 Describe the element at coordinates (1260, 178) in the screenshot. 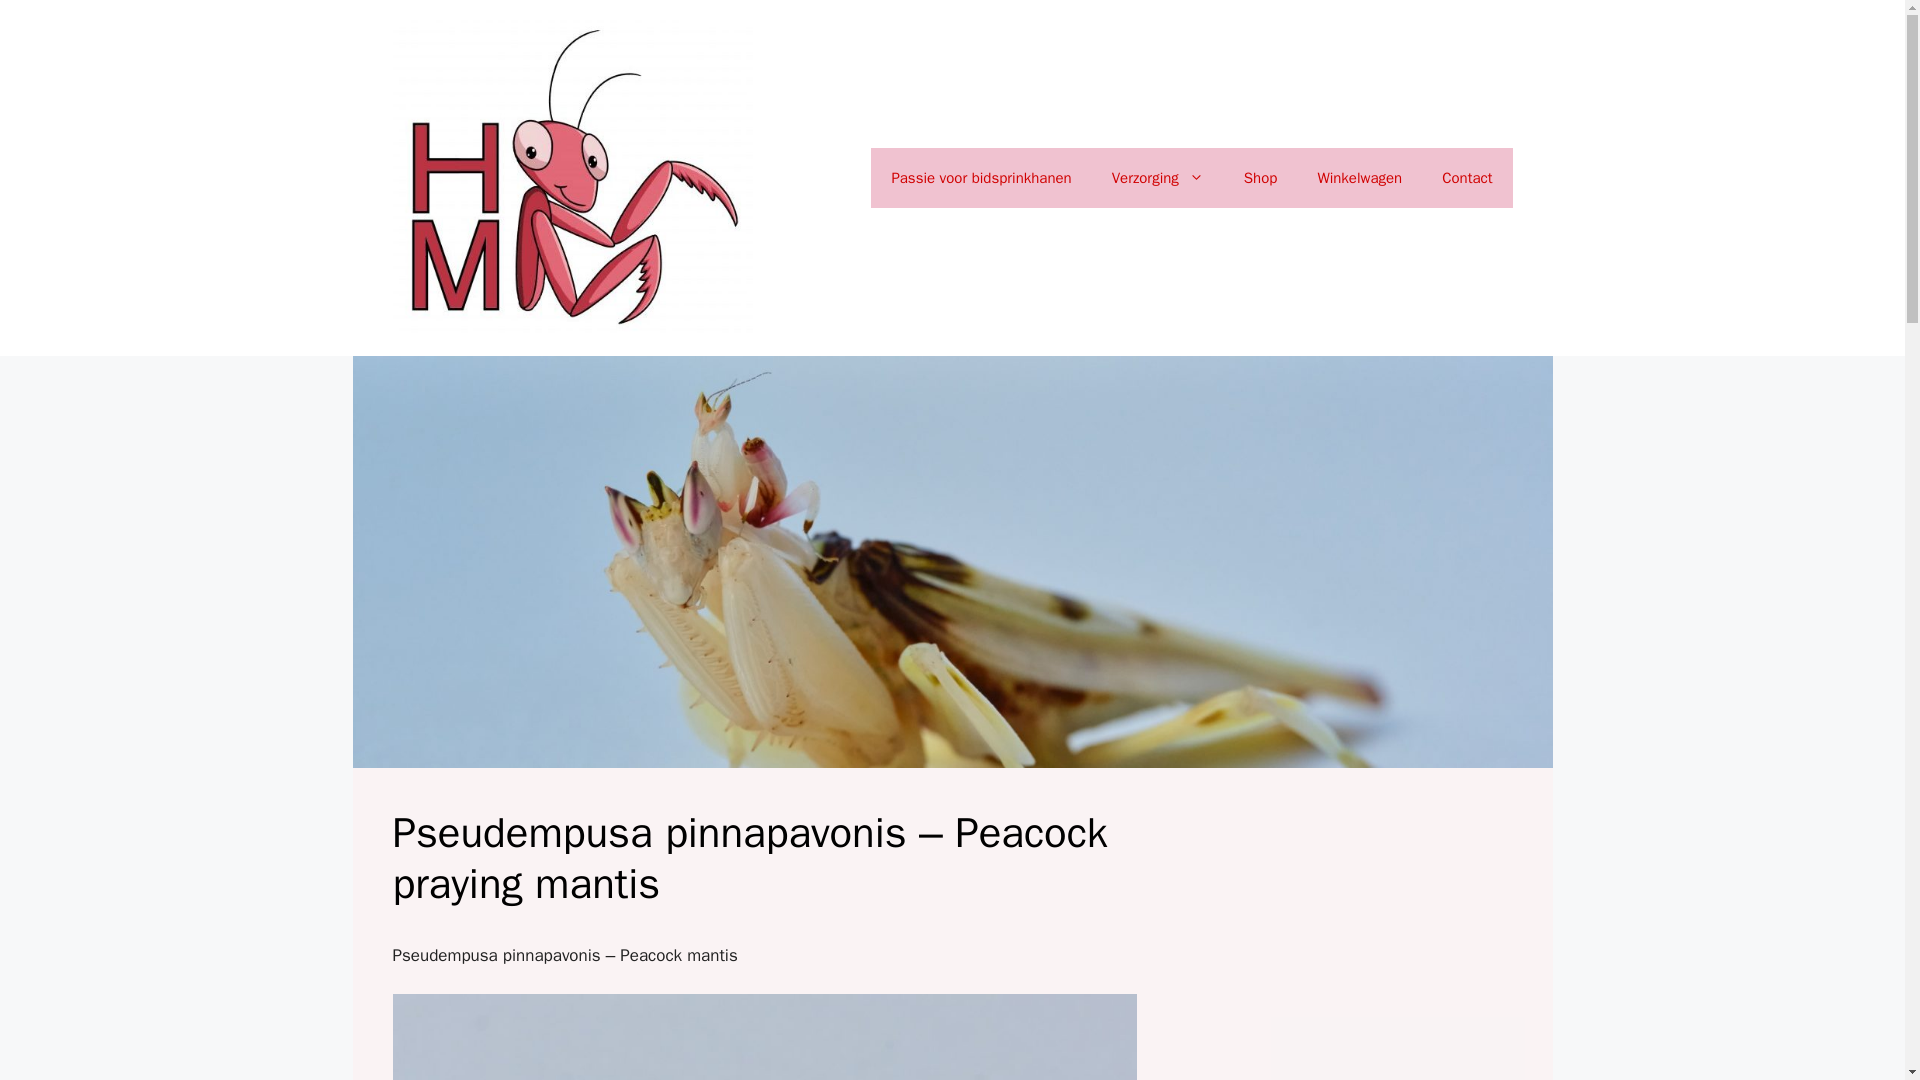

I see `Shop` at that location.